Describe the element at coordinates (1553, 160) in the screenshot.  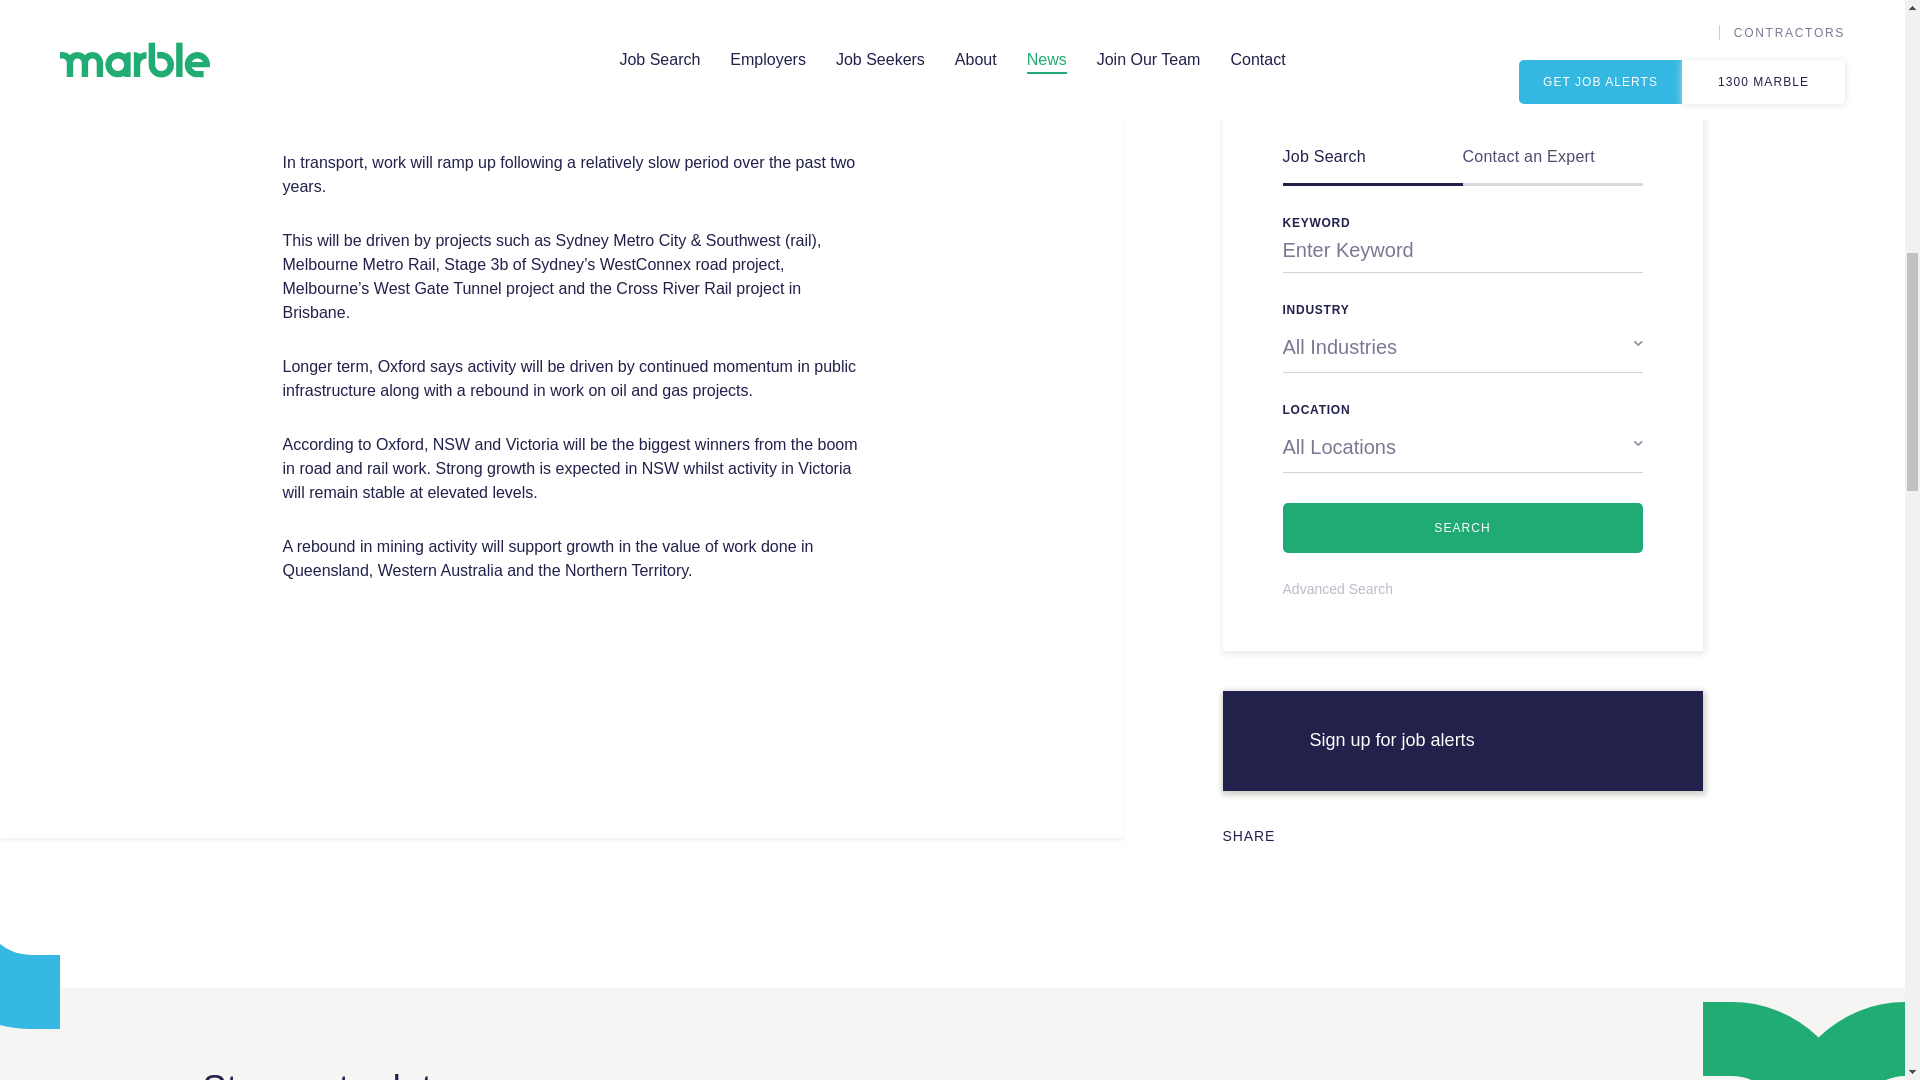
I see `Contact an Expert` at that location.